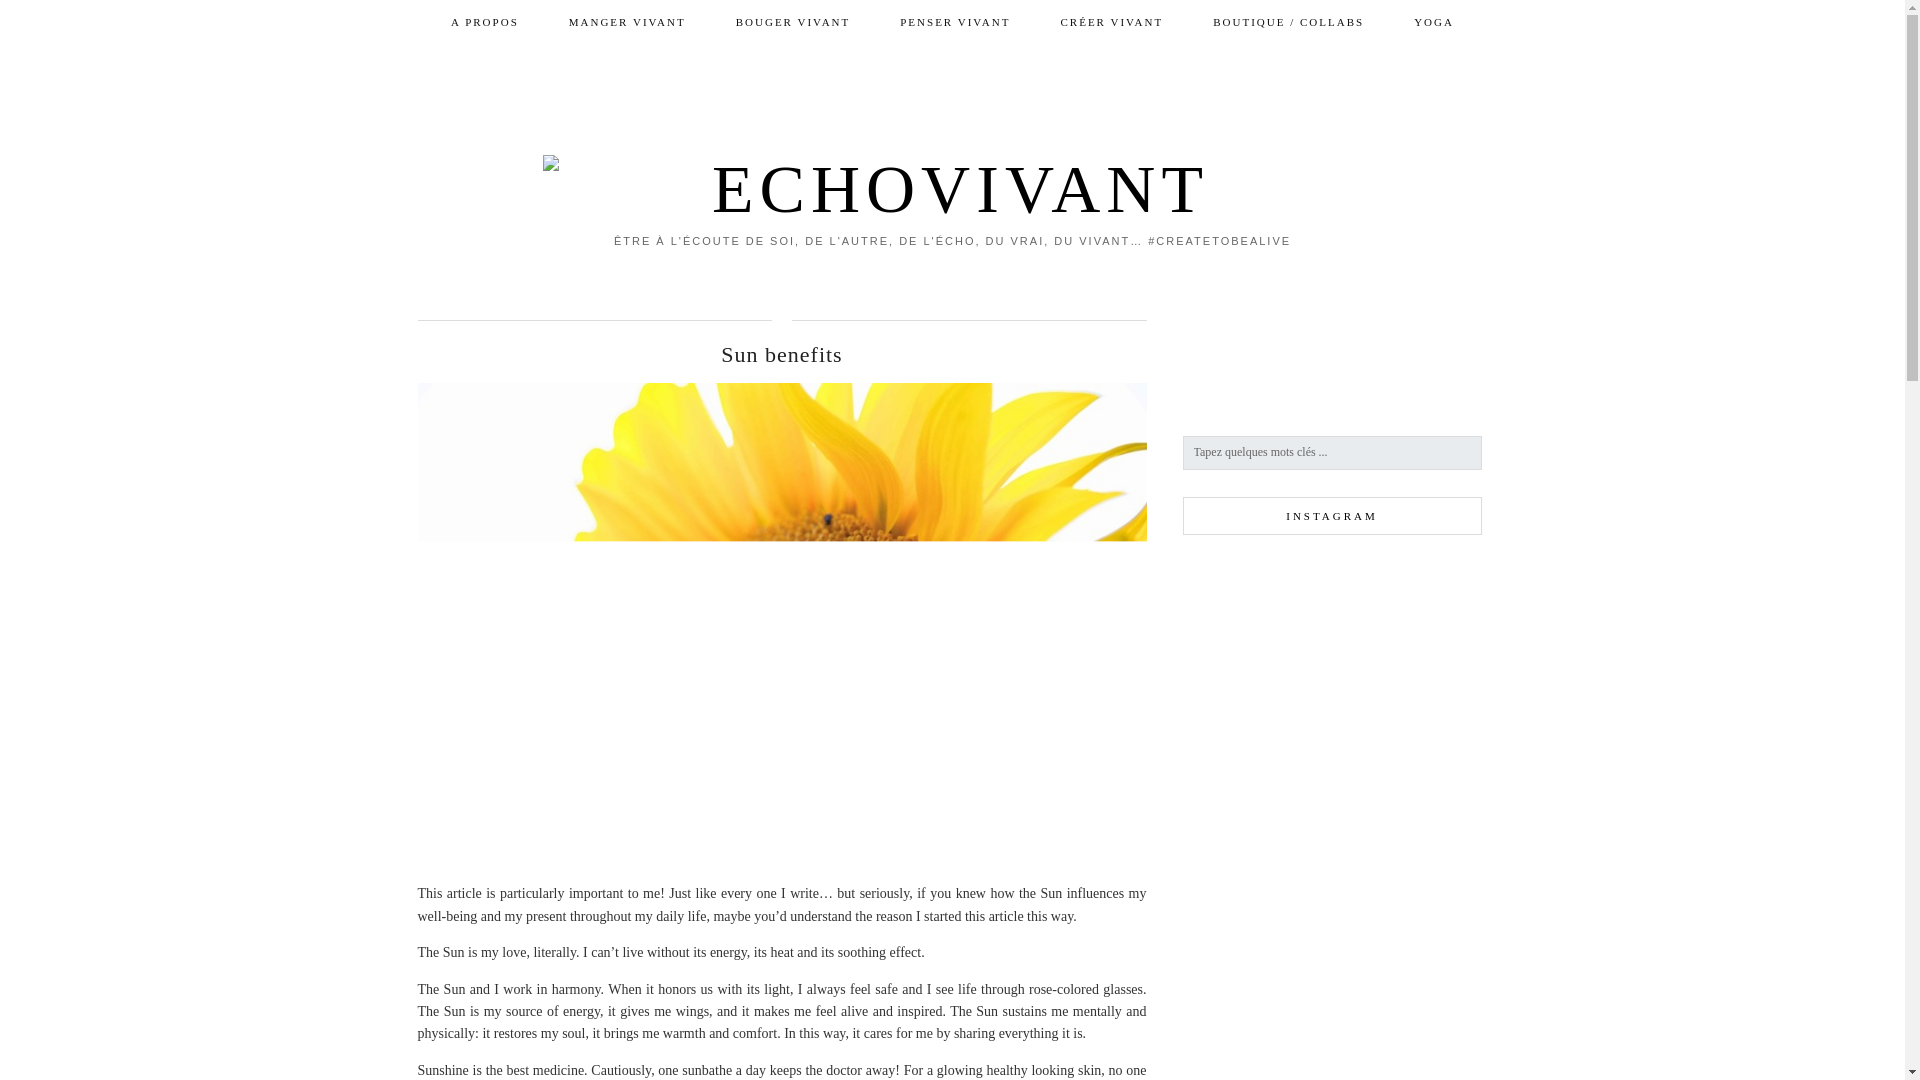 This screenshot has height=1080, width=1920. I want to click on A PROPOS, so click(484, 22).